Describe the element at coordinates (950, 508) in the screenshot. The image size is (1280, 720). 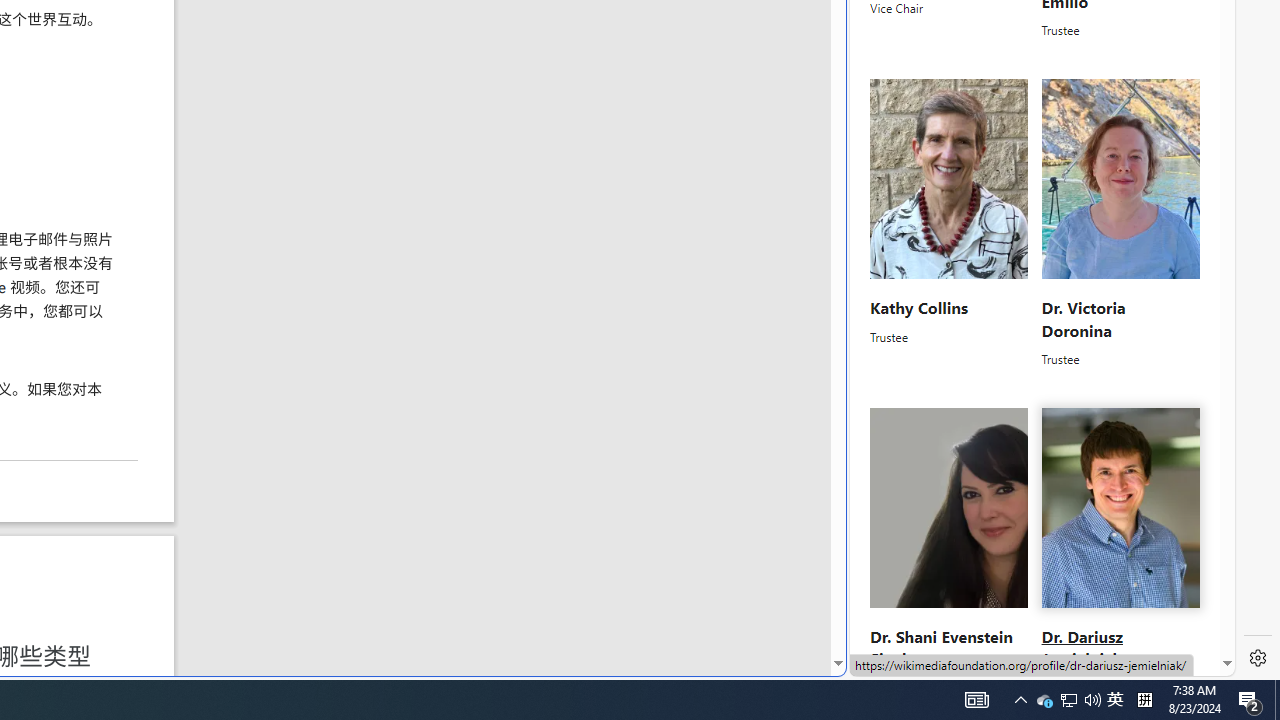
I see `Shani Evenstein` at that location.